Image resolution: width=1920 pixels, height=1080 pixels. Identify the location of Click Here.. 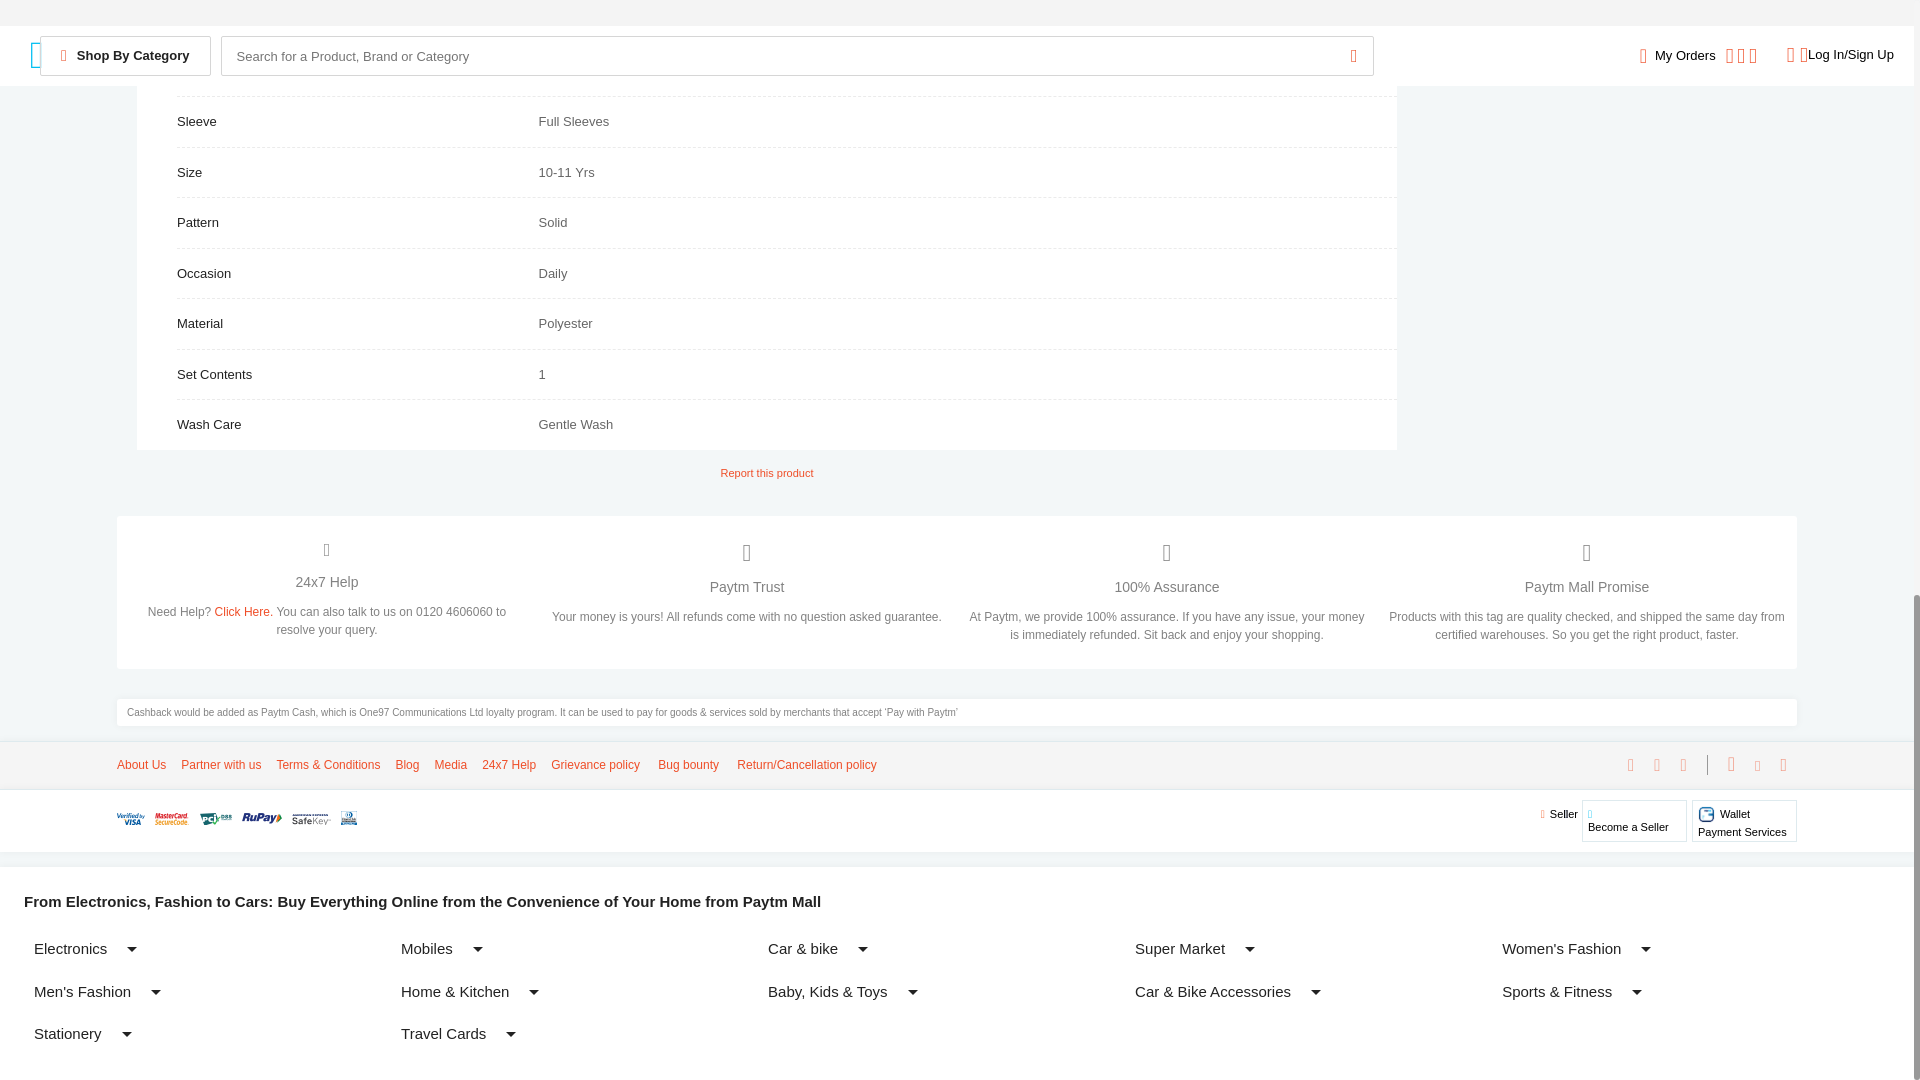
(141, 765).